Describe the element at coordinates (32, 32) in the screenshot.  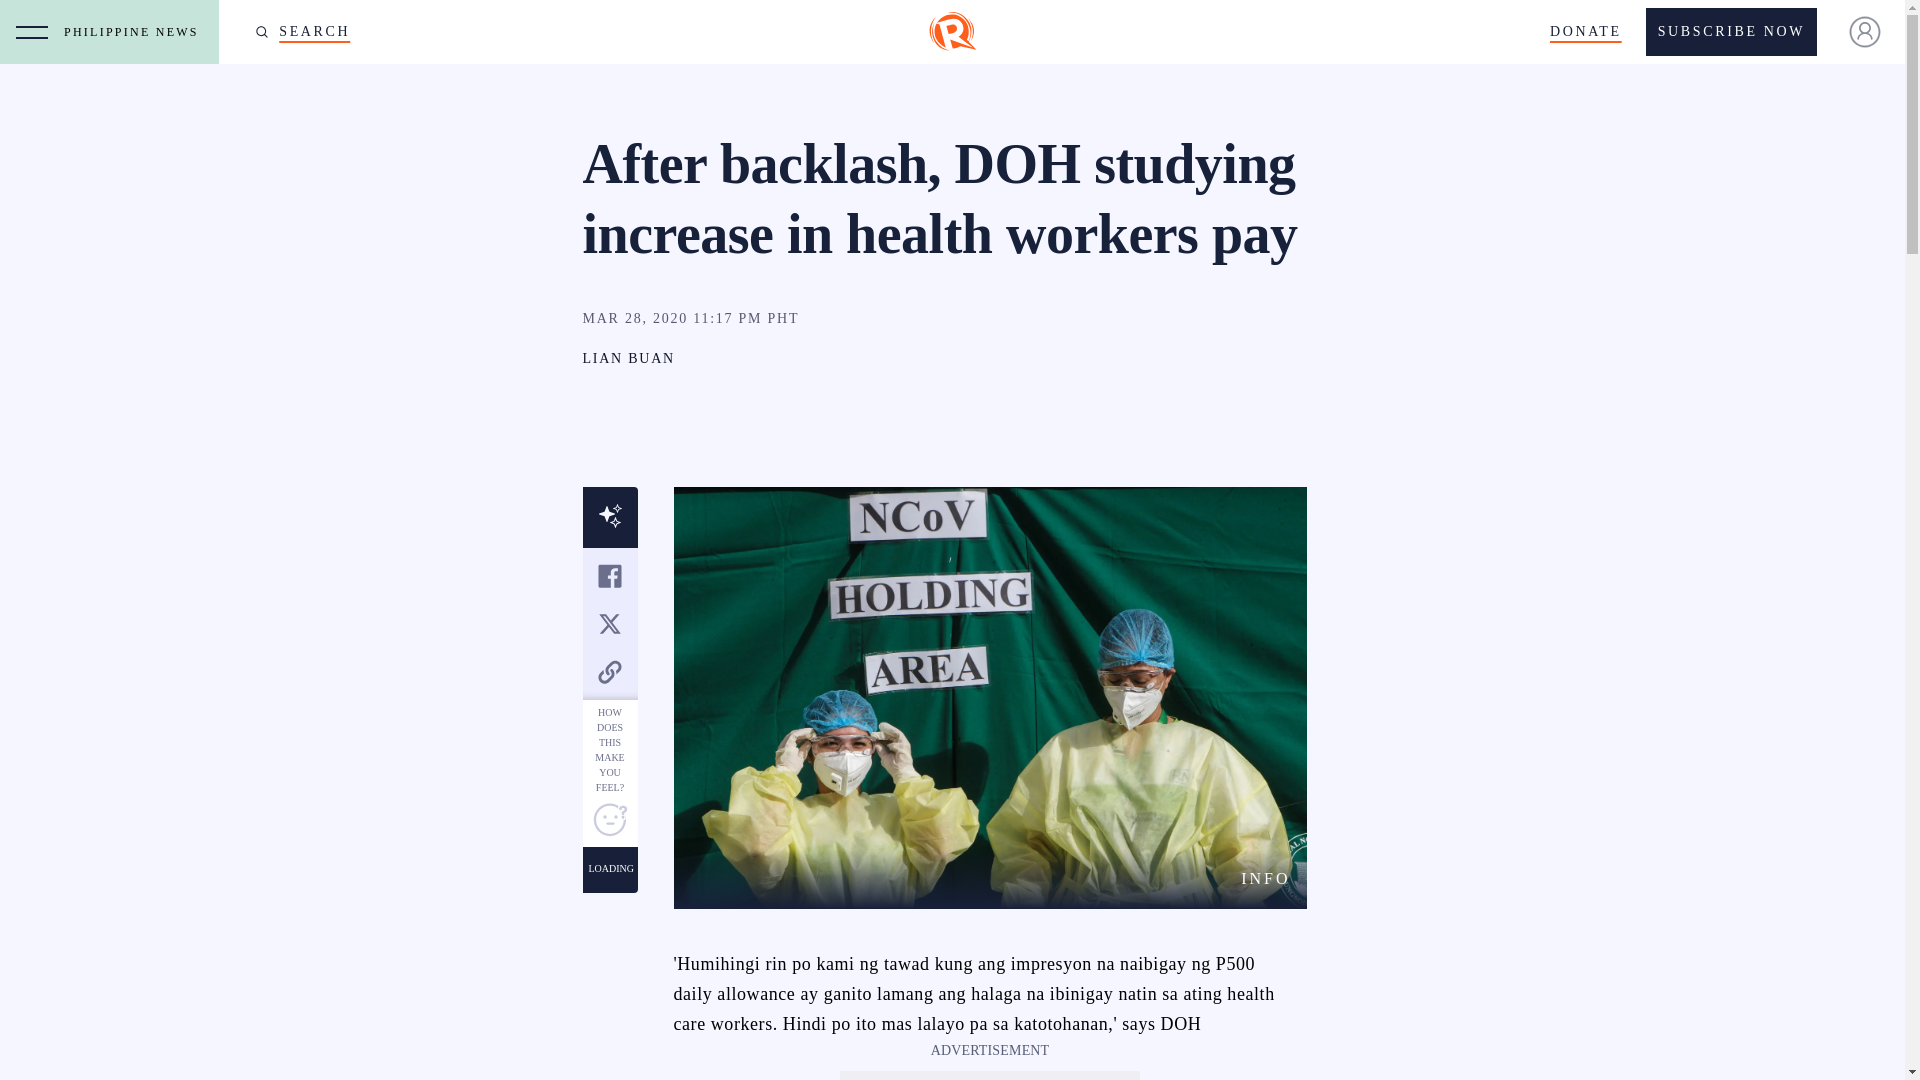
I see `OPEN NAVIGATION` at that location.